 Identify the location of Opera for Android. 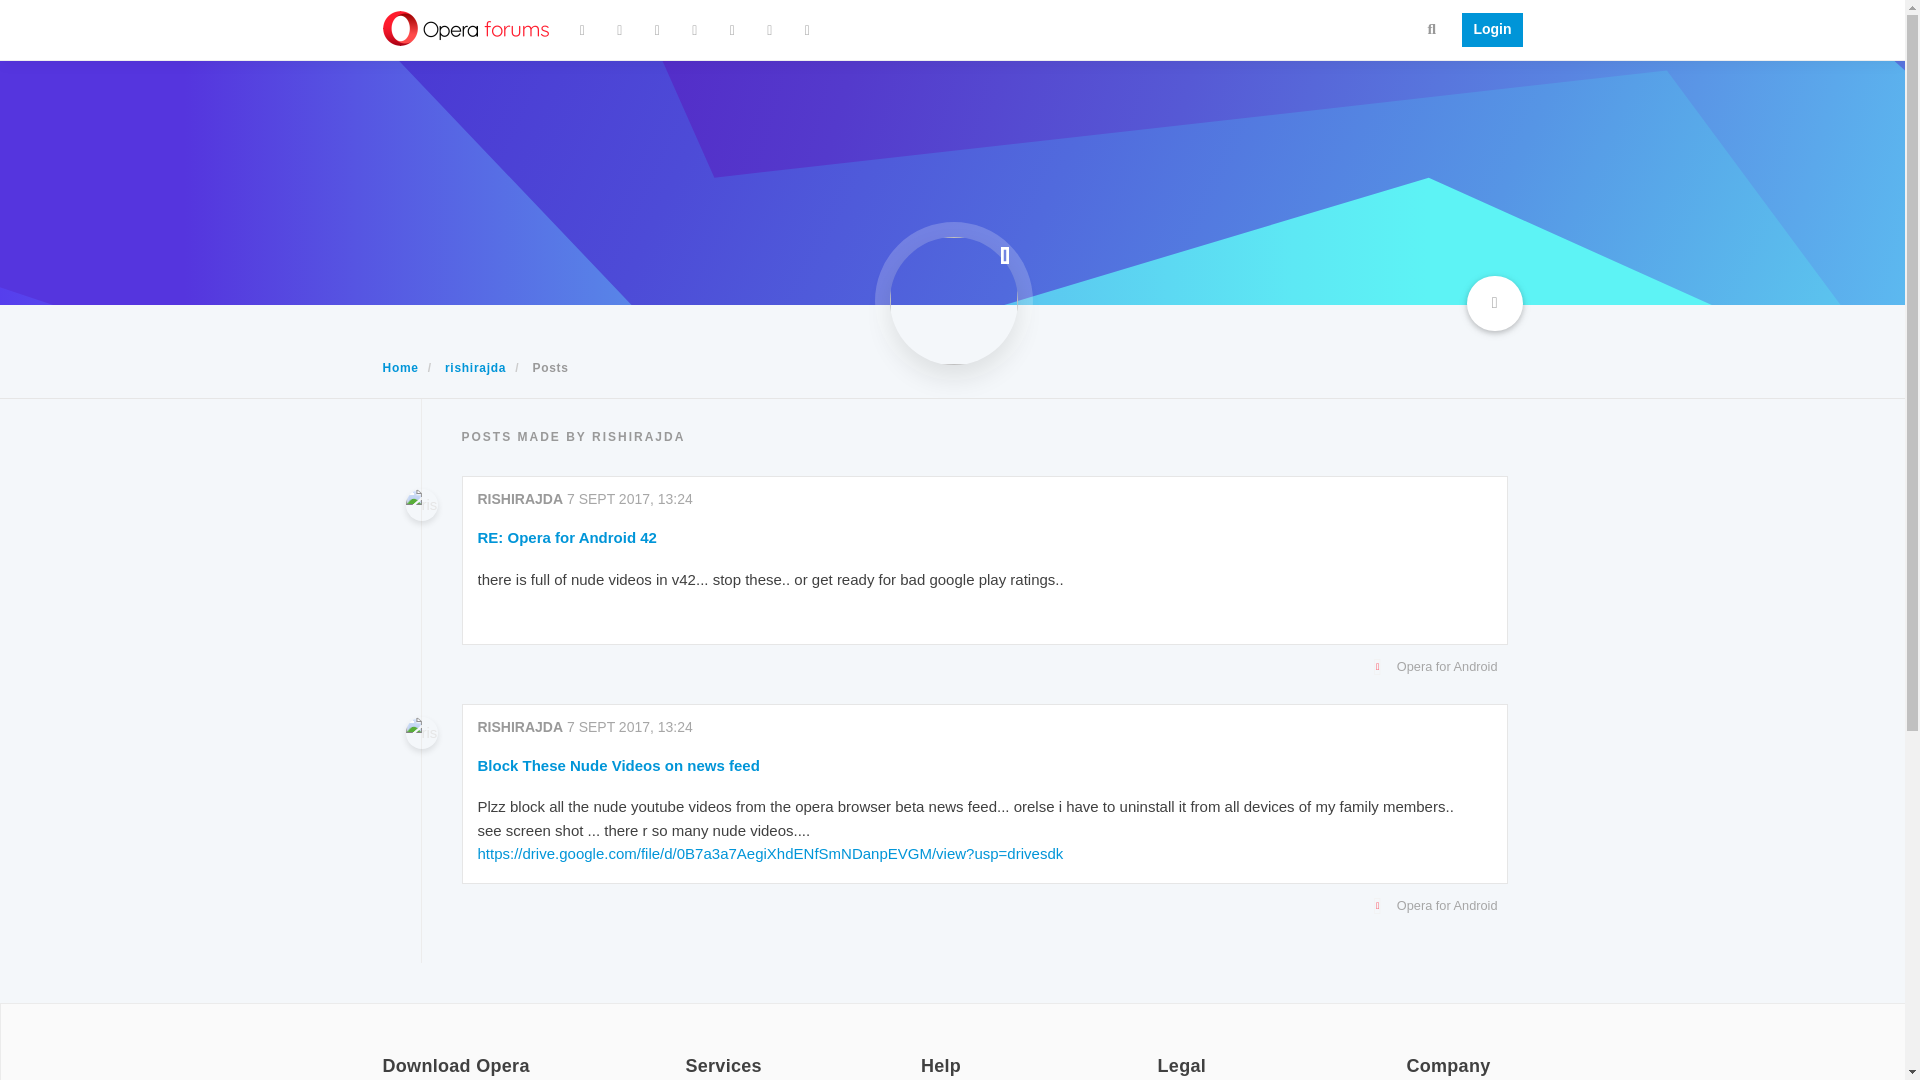
(980, 666).